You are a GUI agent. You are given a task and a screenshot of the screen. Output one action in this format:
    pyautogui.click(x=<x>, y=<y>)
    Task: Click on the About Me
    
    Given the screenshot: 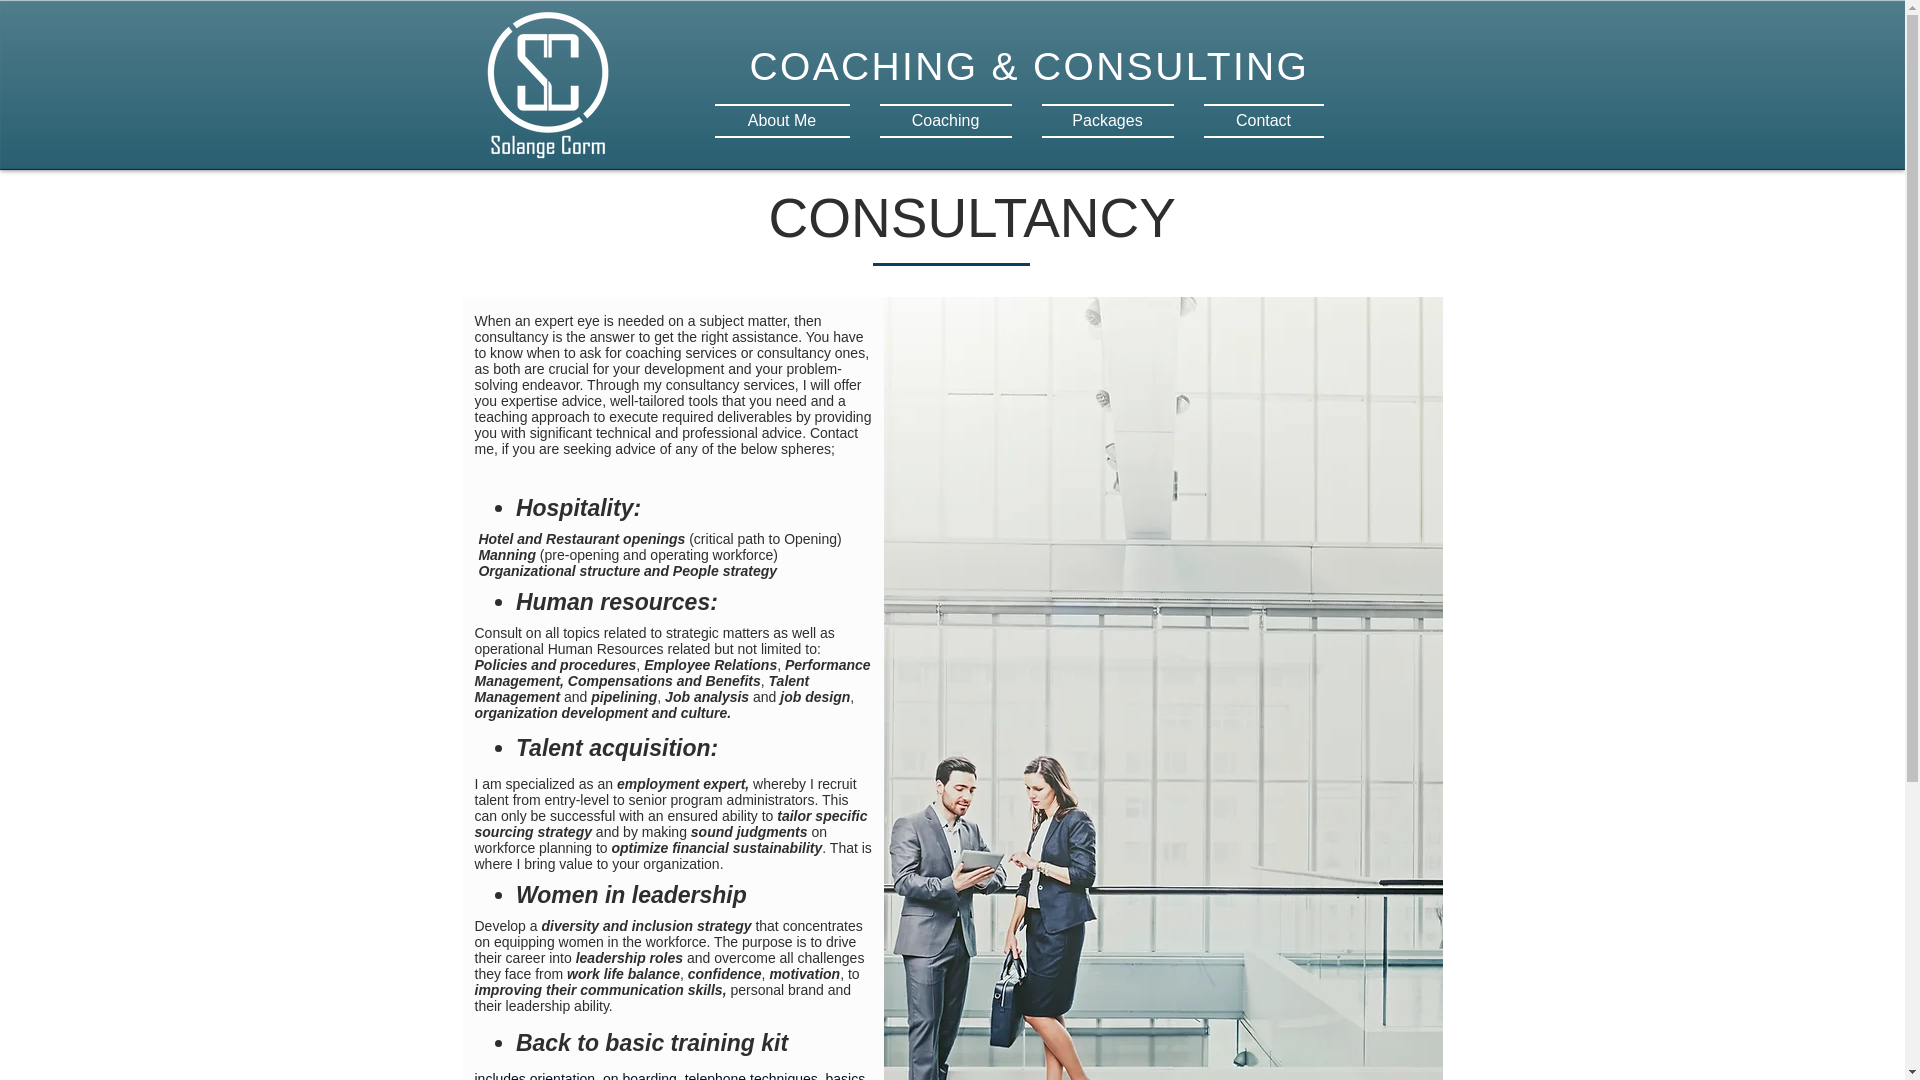 What is the action you would take?
    pyautogui.click(x=789, y=120)
    